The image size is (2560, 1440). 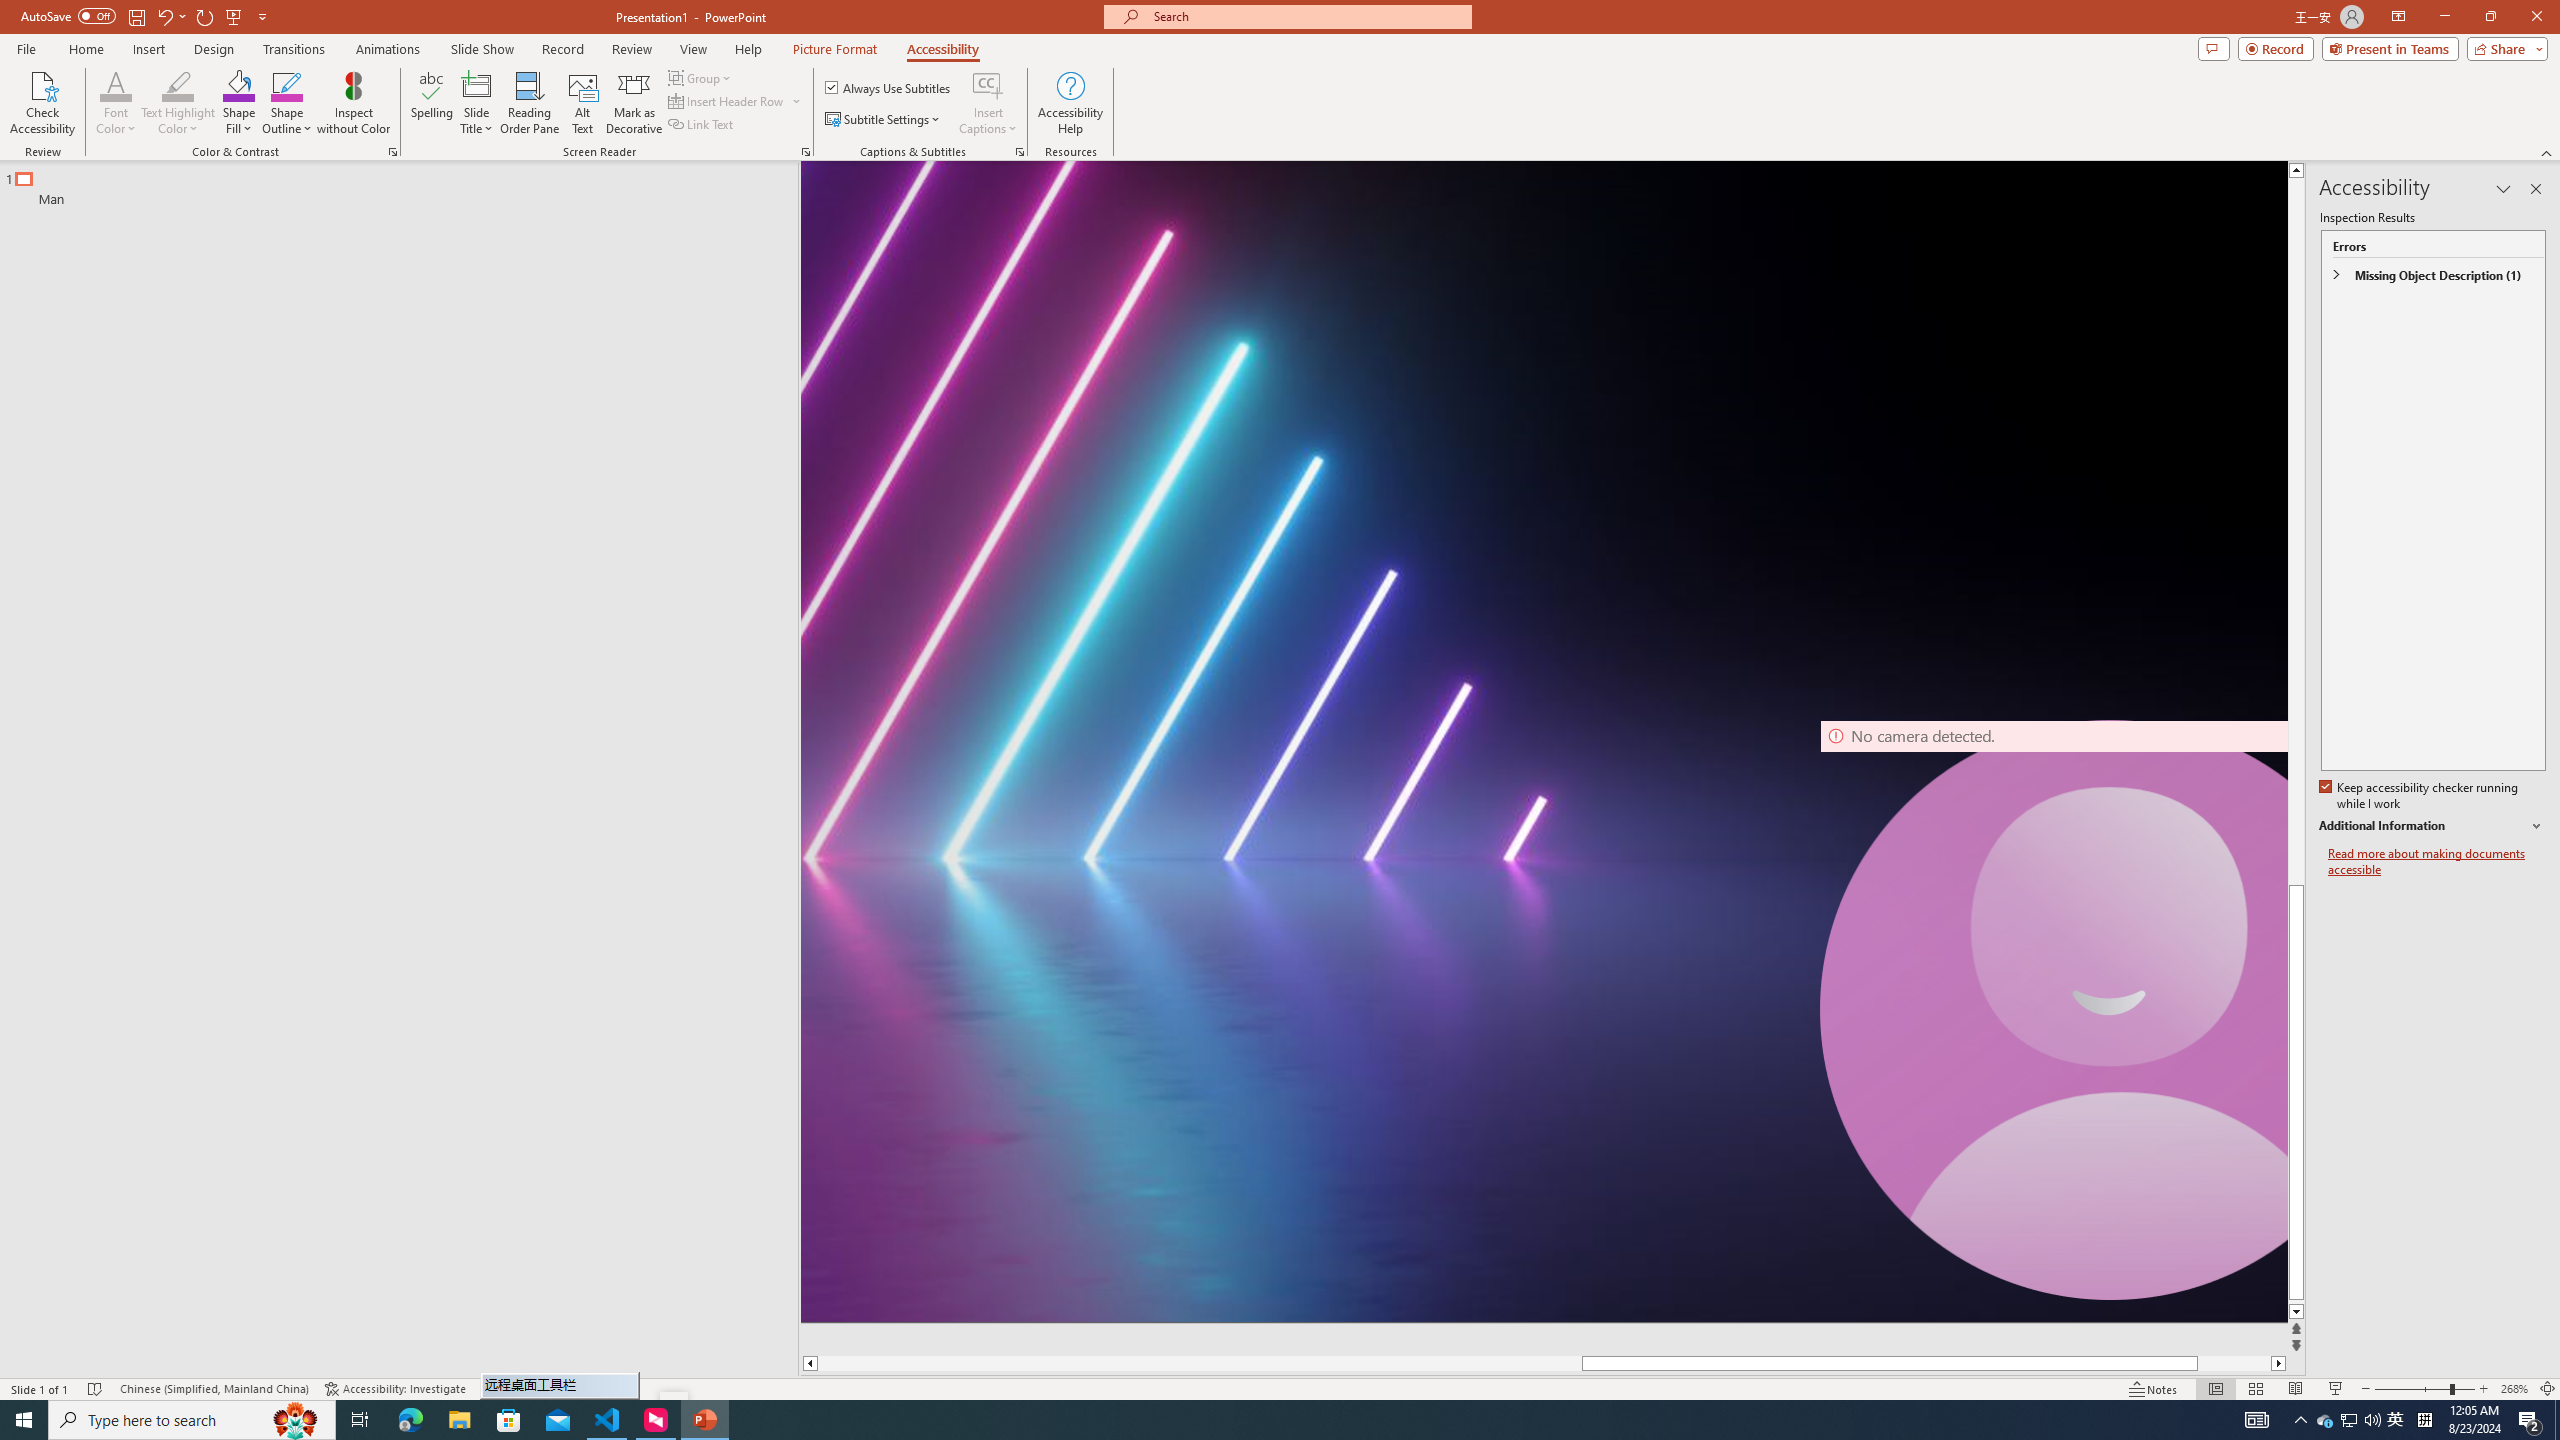 I want to click on From Beginning, so click(x=234, y=16).